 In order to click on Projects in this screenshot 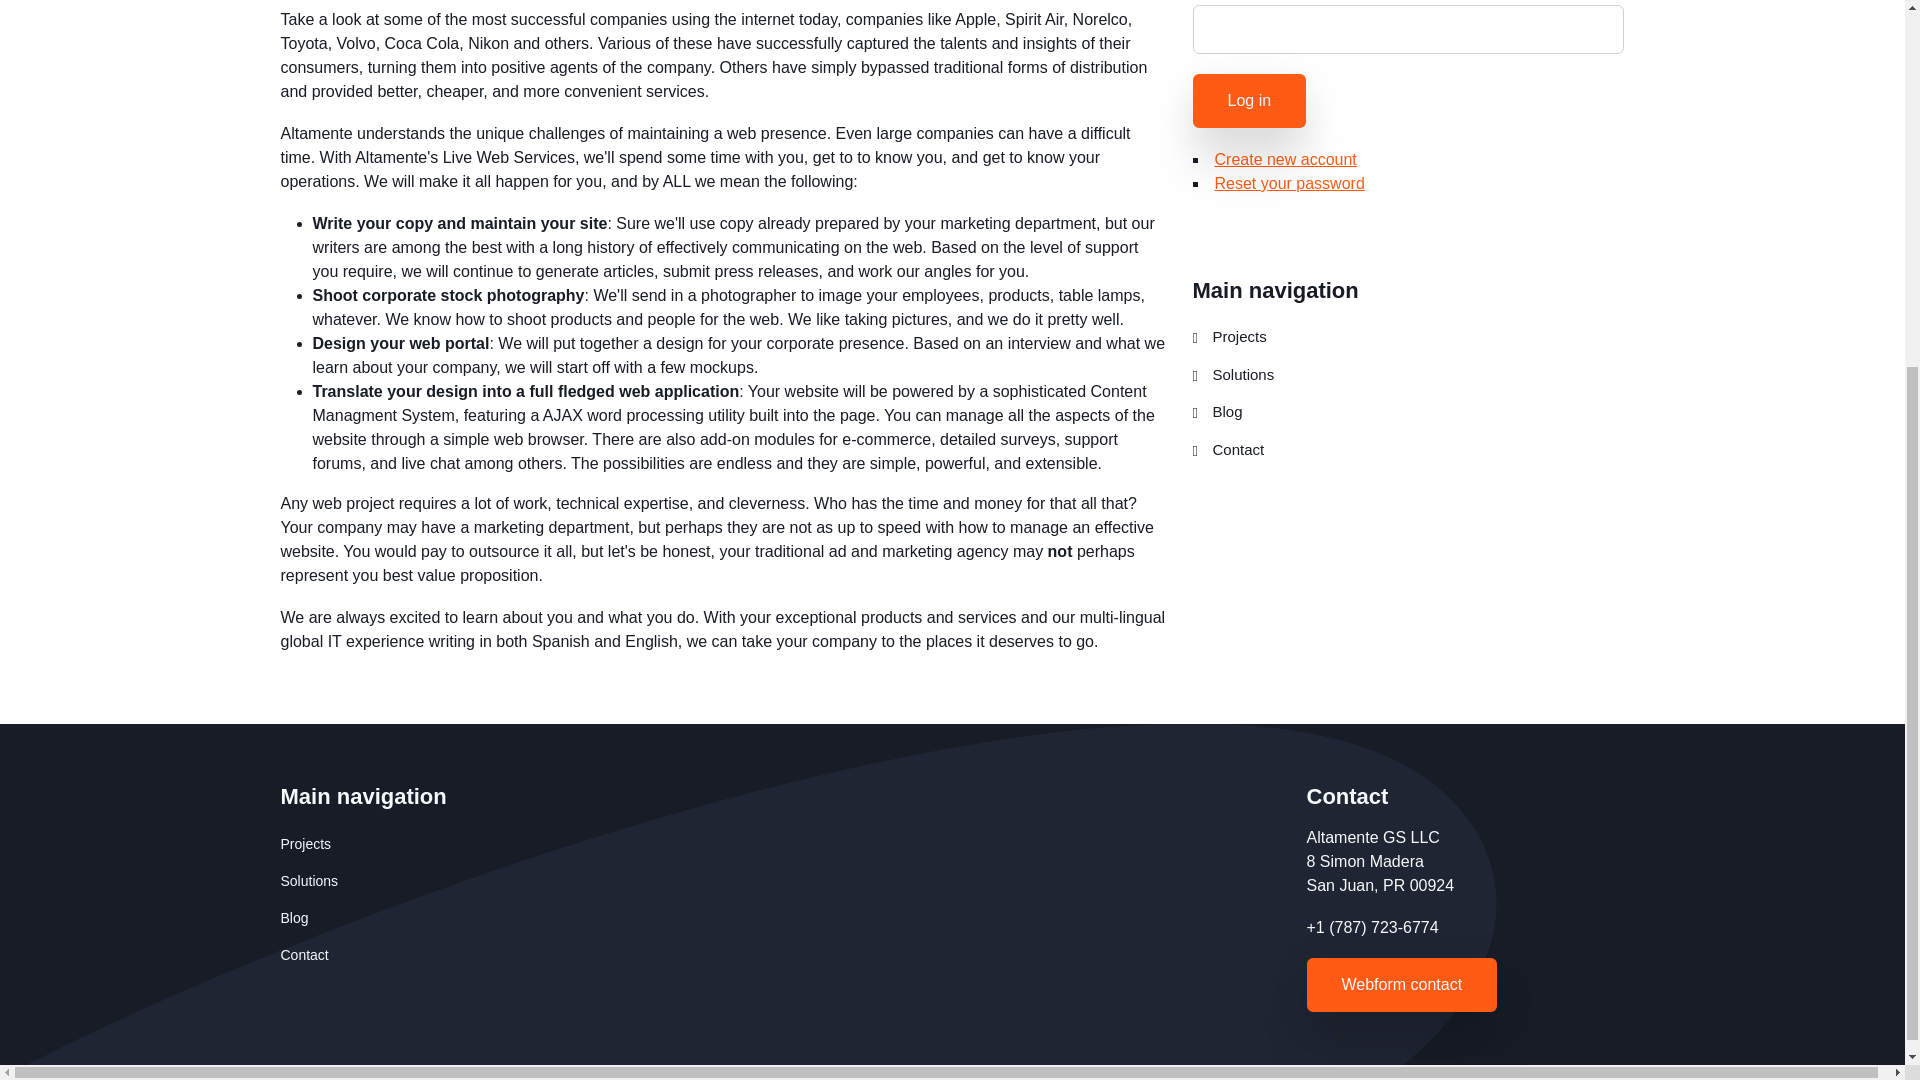, I will do `click(1408, 338)`.